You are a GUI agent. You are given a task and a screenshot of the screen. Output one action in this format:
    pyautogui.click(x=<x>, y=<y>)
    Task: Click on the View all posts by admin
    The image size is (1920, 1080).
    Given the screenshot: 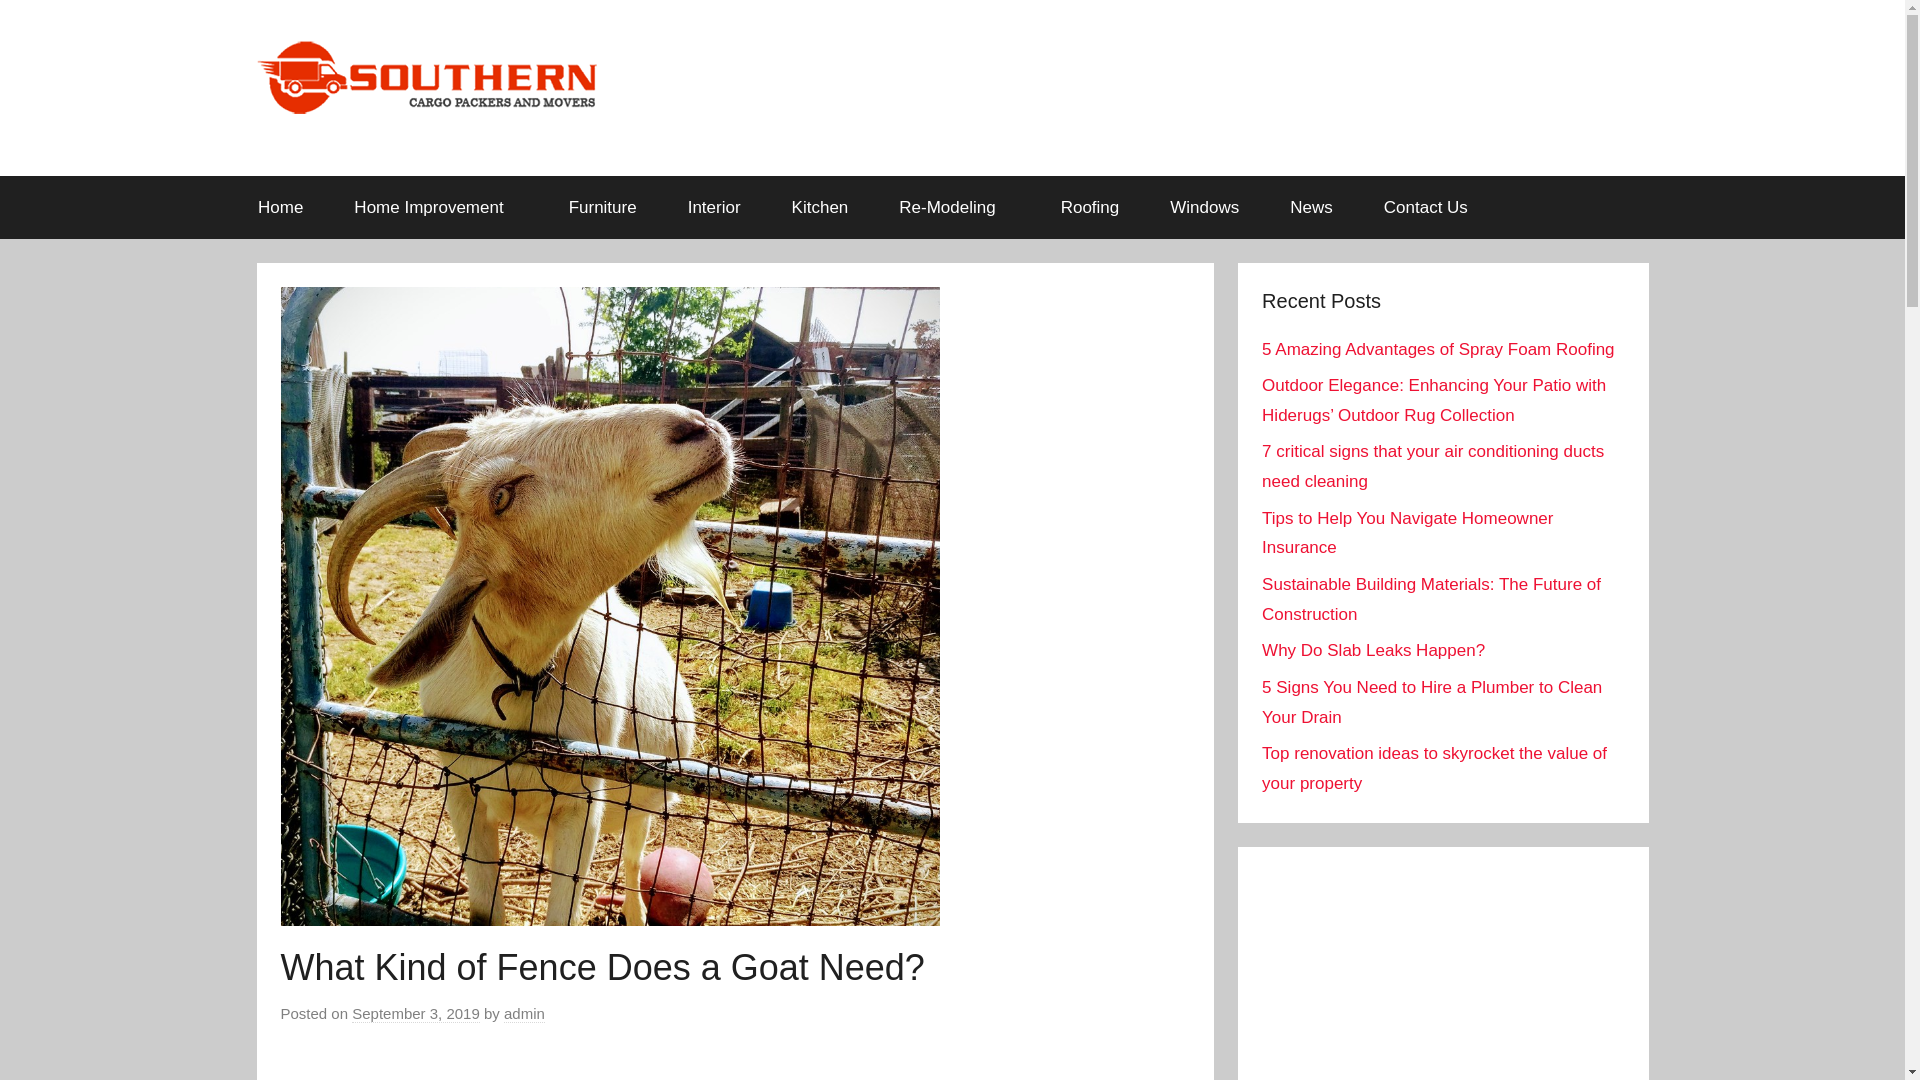 What is the action you would take?
    pyautogui.click(x=524, y=1014)
    